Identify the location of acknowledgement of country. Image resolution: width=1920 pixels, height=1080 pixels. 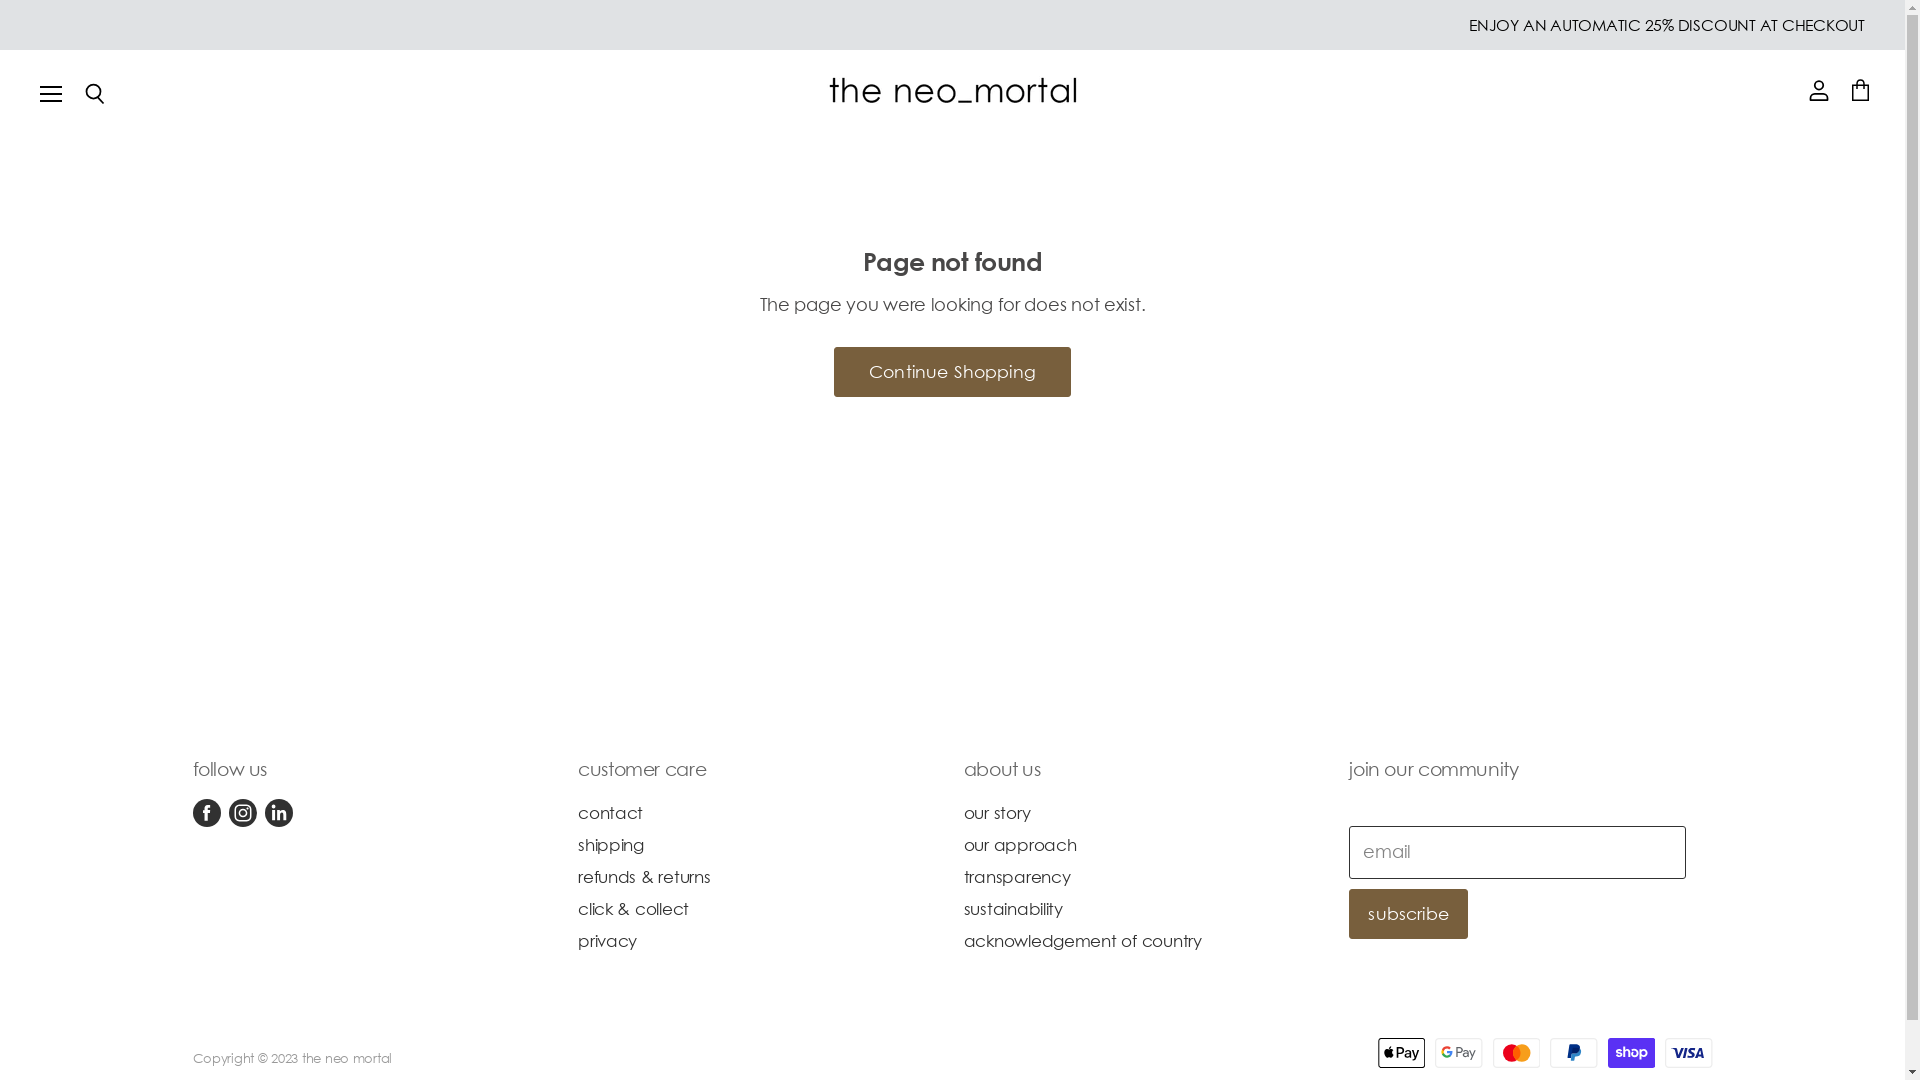
(1083, 940).